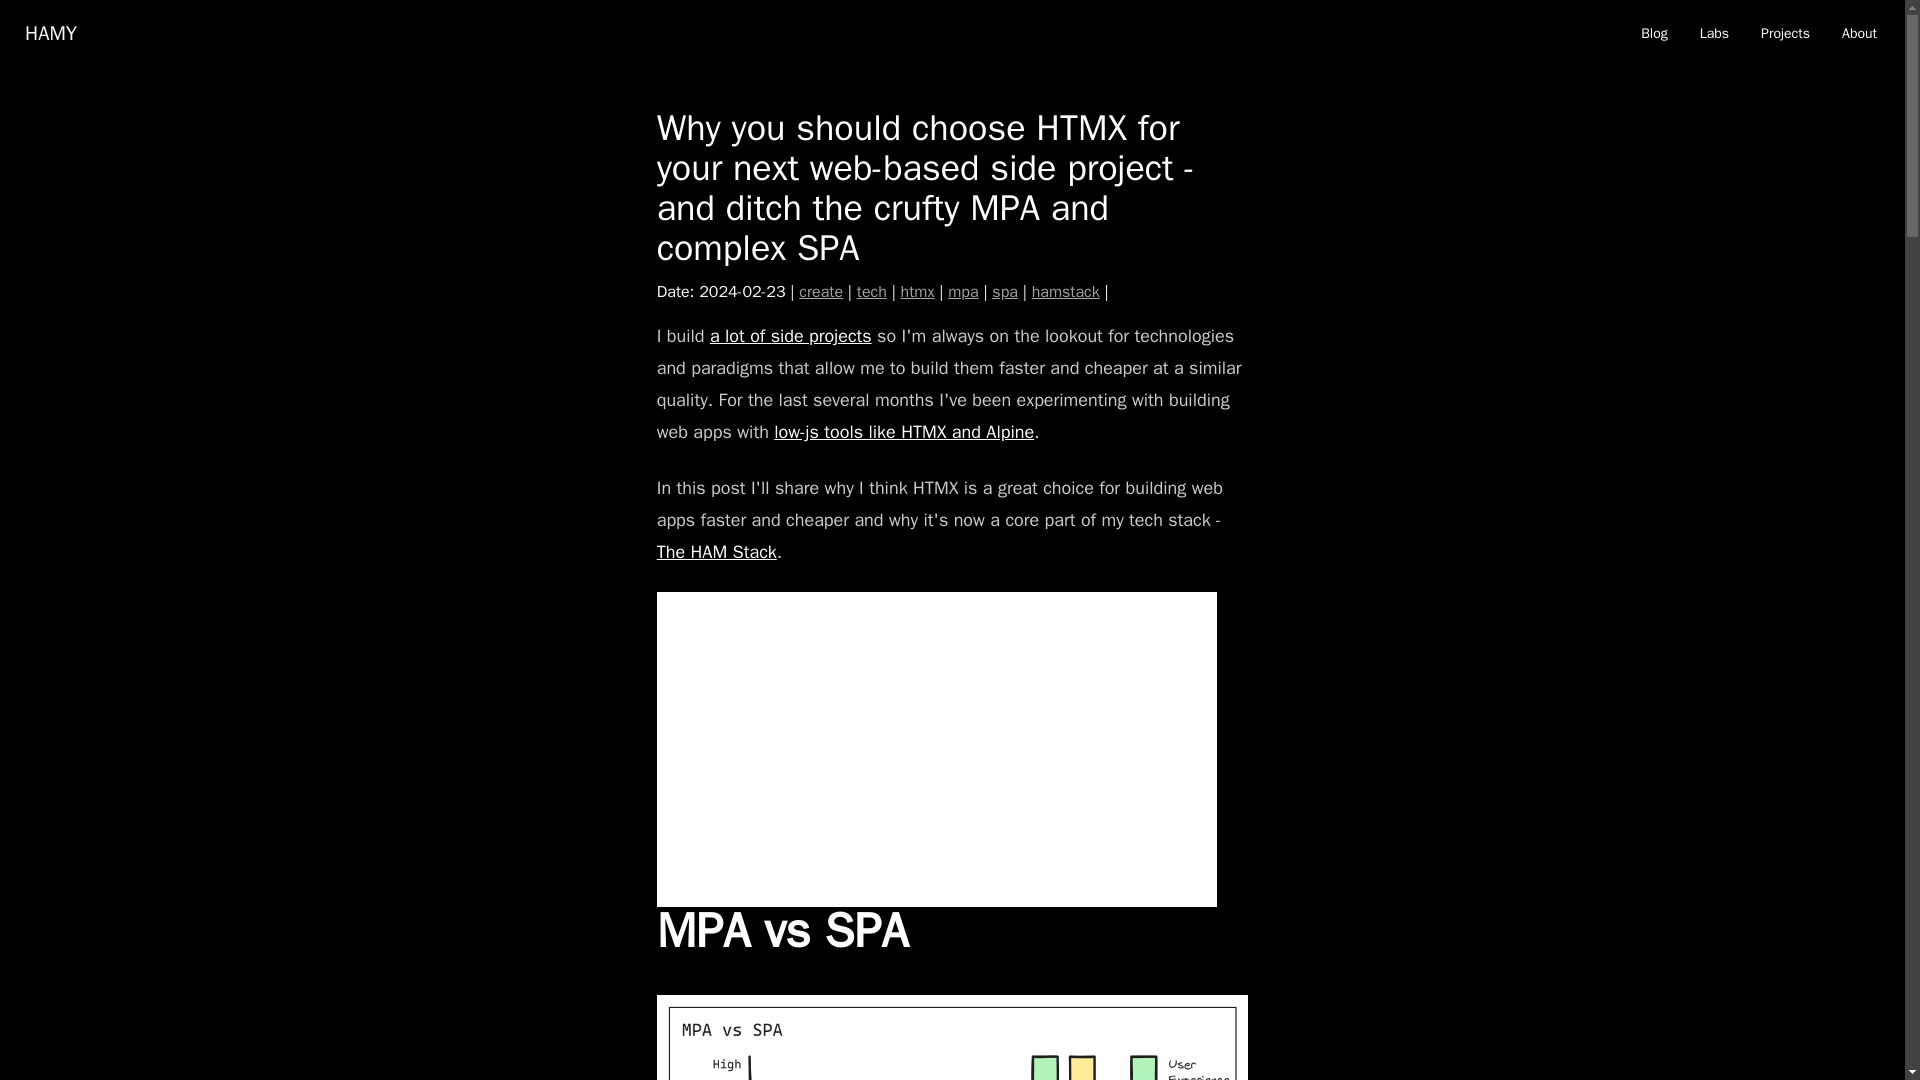 The width and height of the screenshot is (1920, 1080). What do you see at coordinates (962, 292) in the screenshot?
I see `mpa` at bounding box center [962, 292].